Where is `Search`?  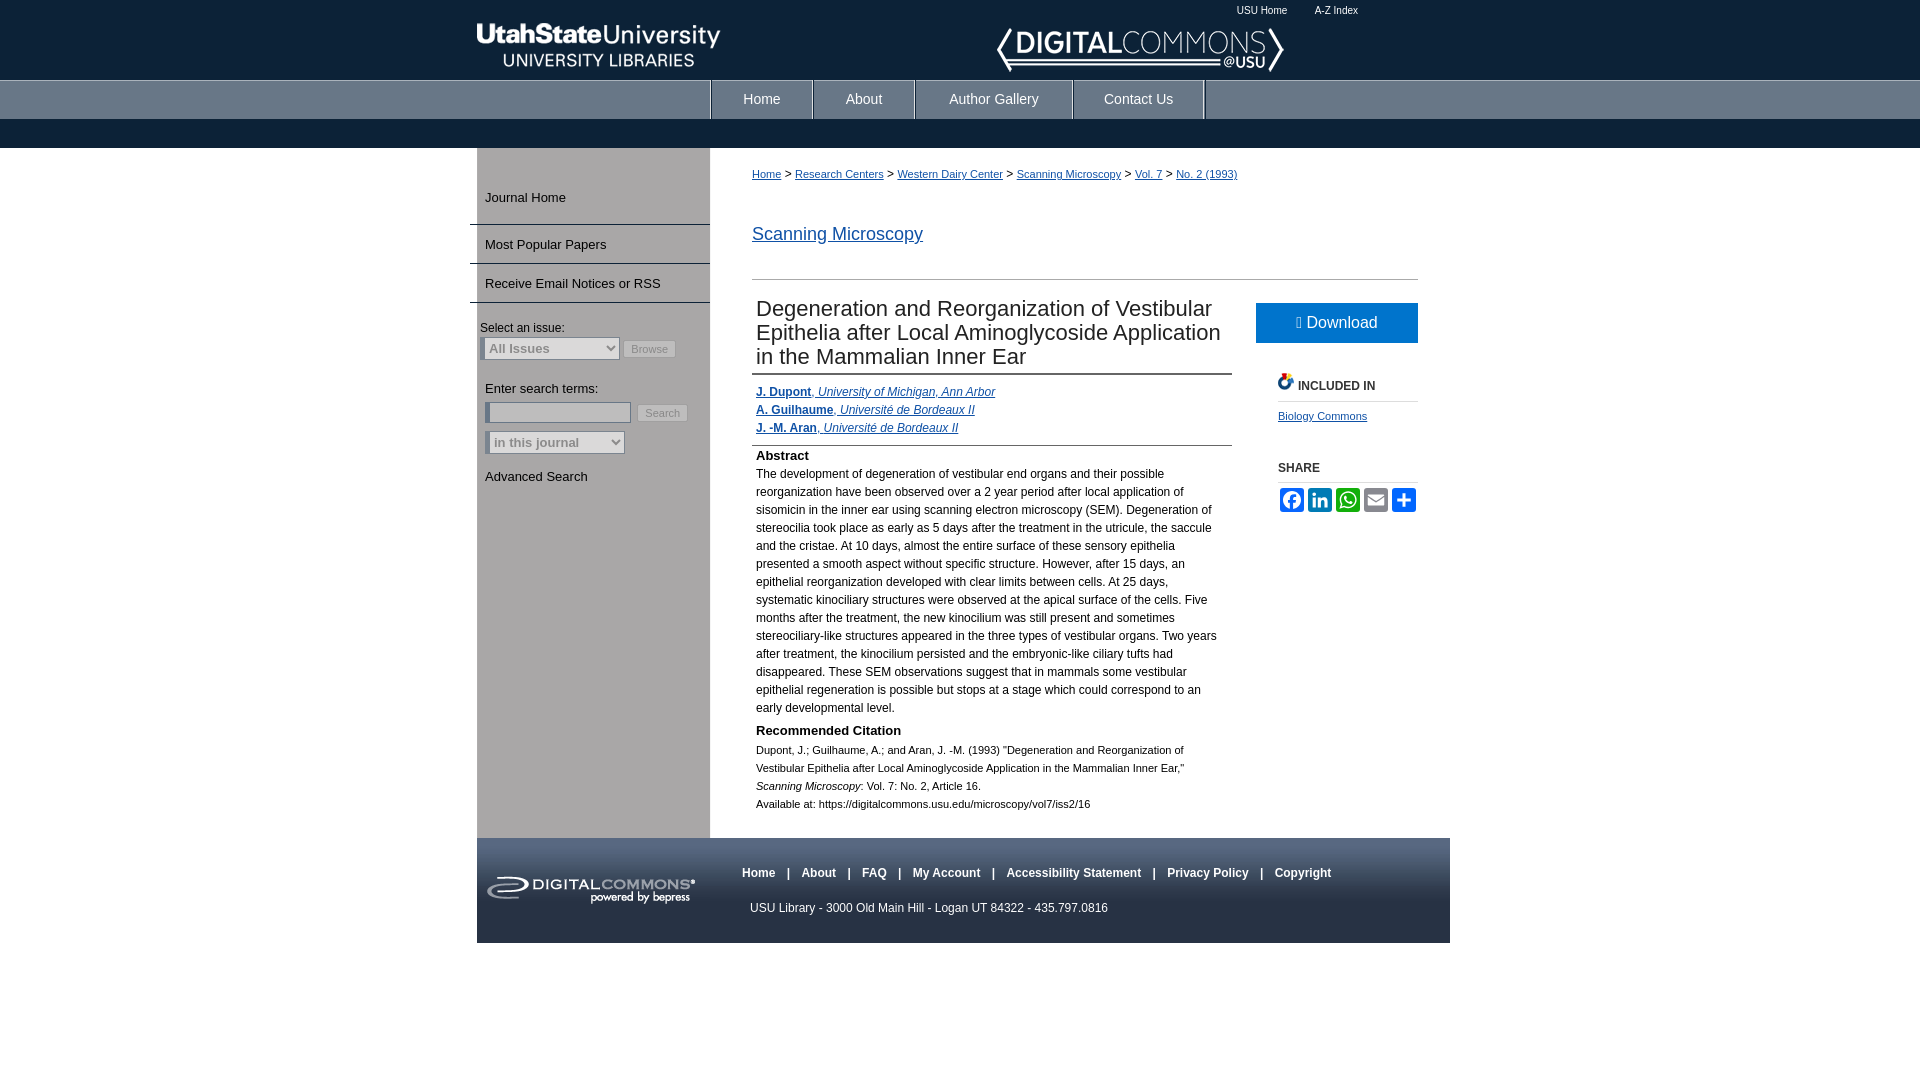 Search is located at coordinates (662, 412).